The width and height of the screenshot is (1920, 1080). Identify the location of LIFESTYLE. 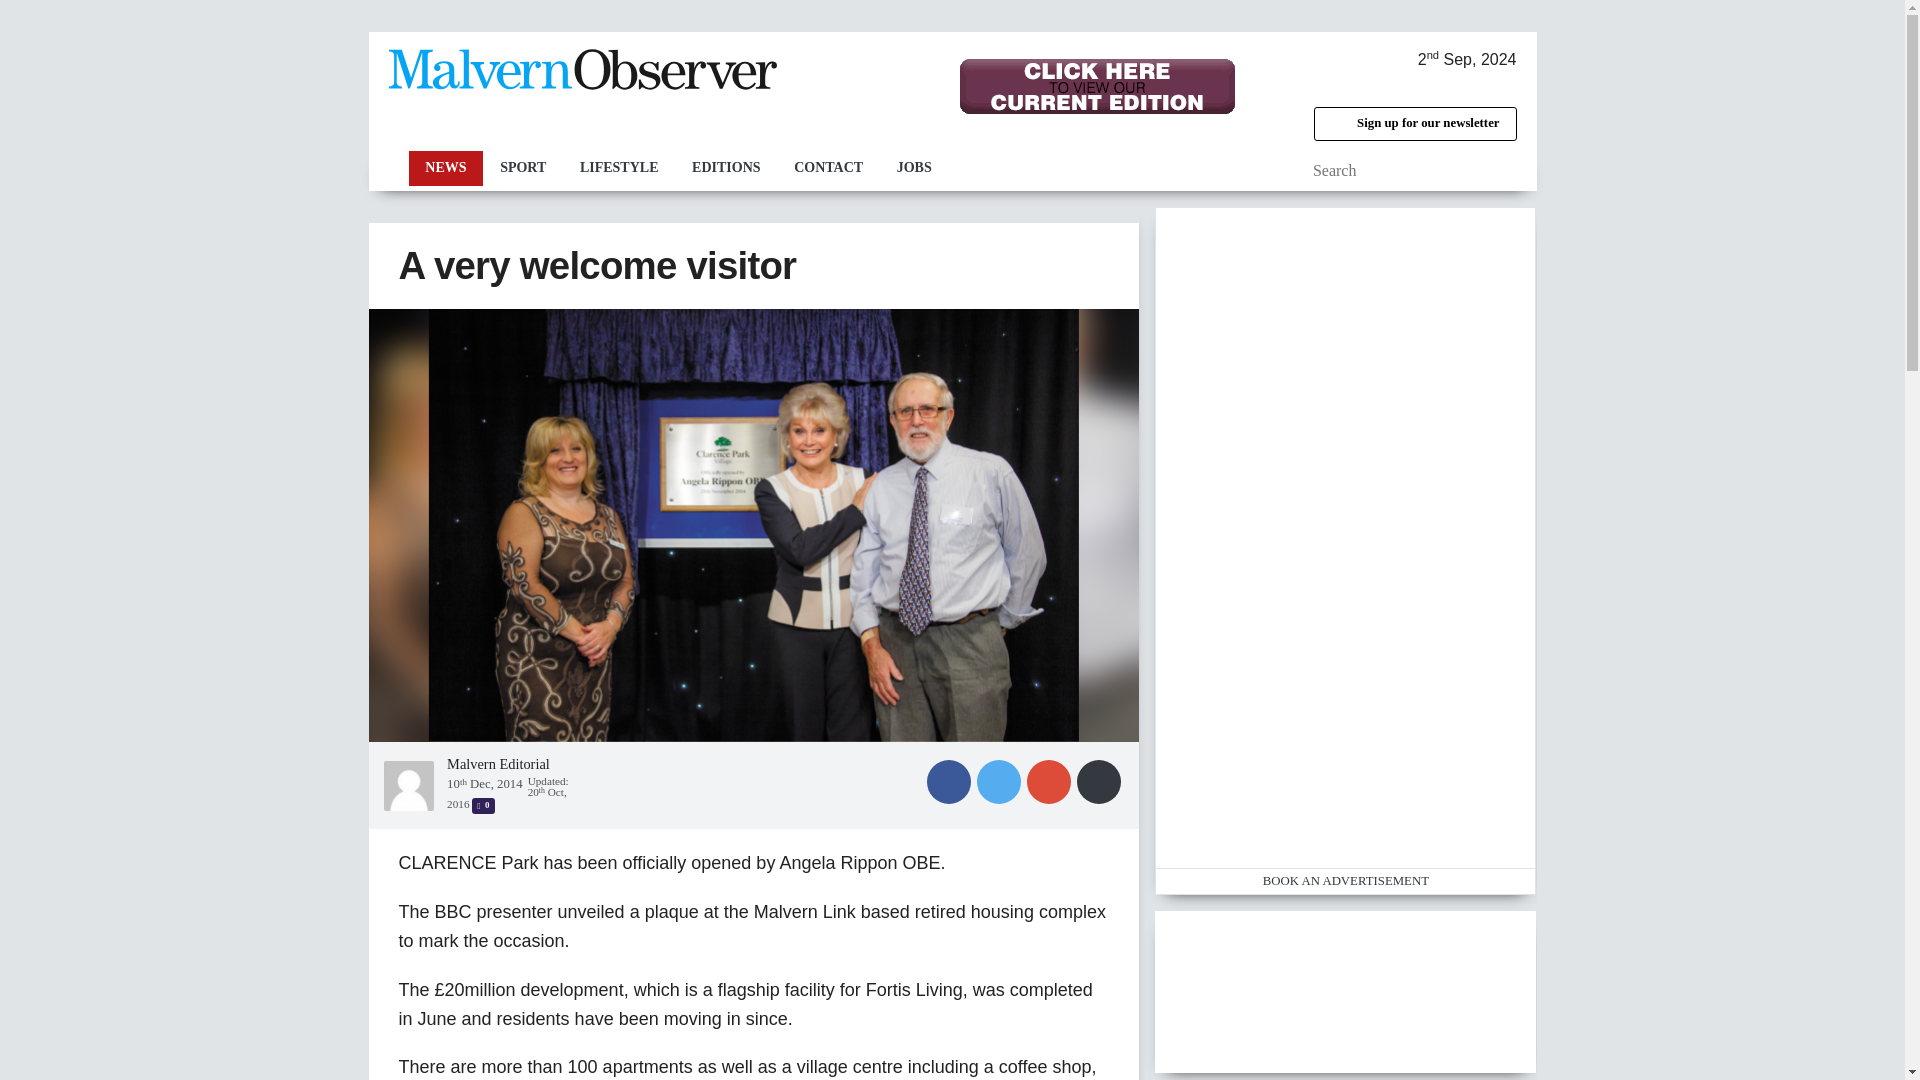
(618, 168).